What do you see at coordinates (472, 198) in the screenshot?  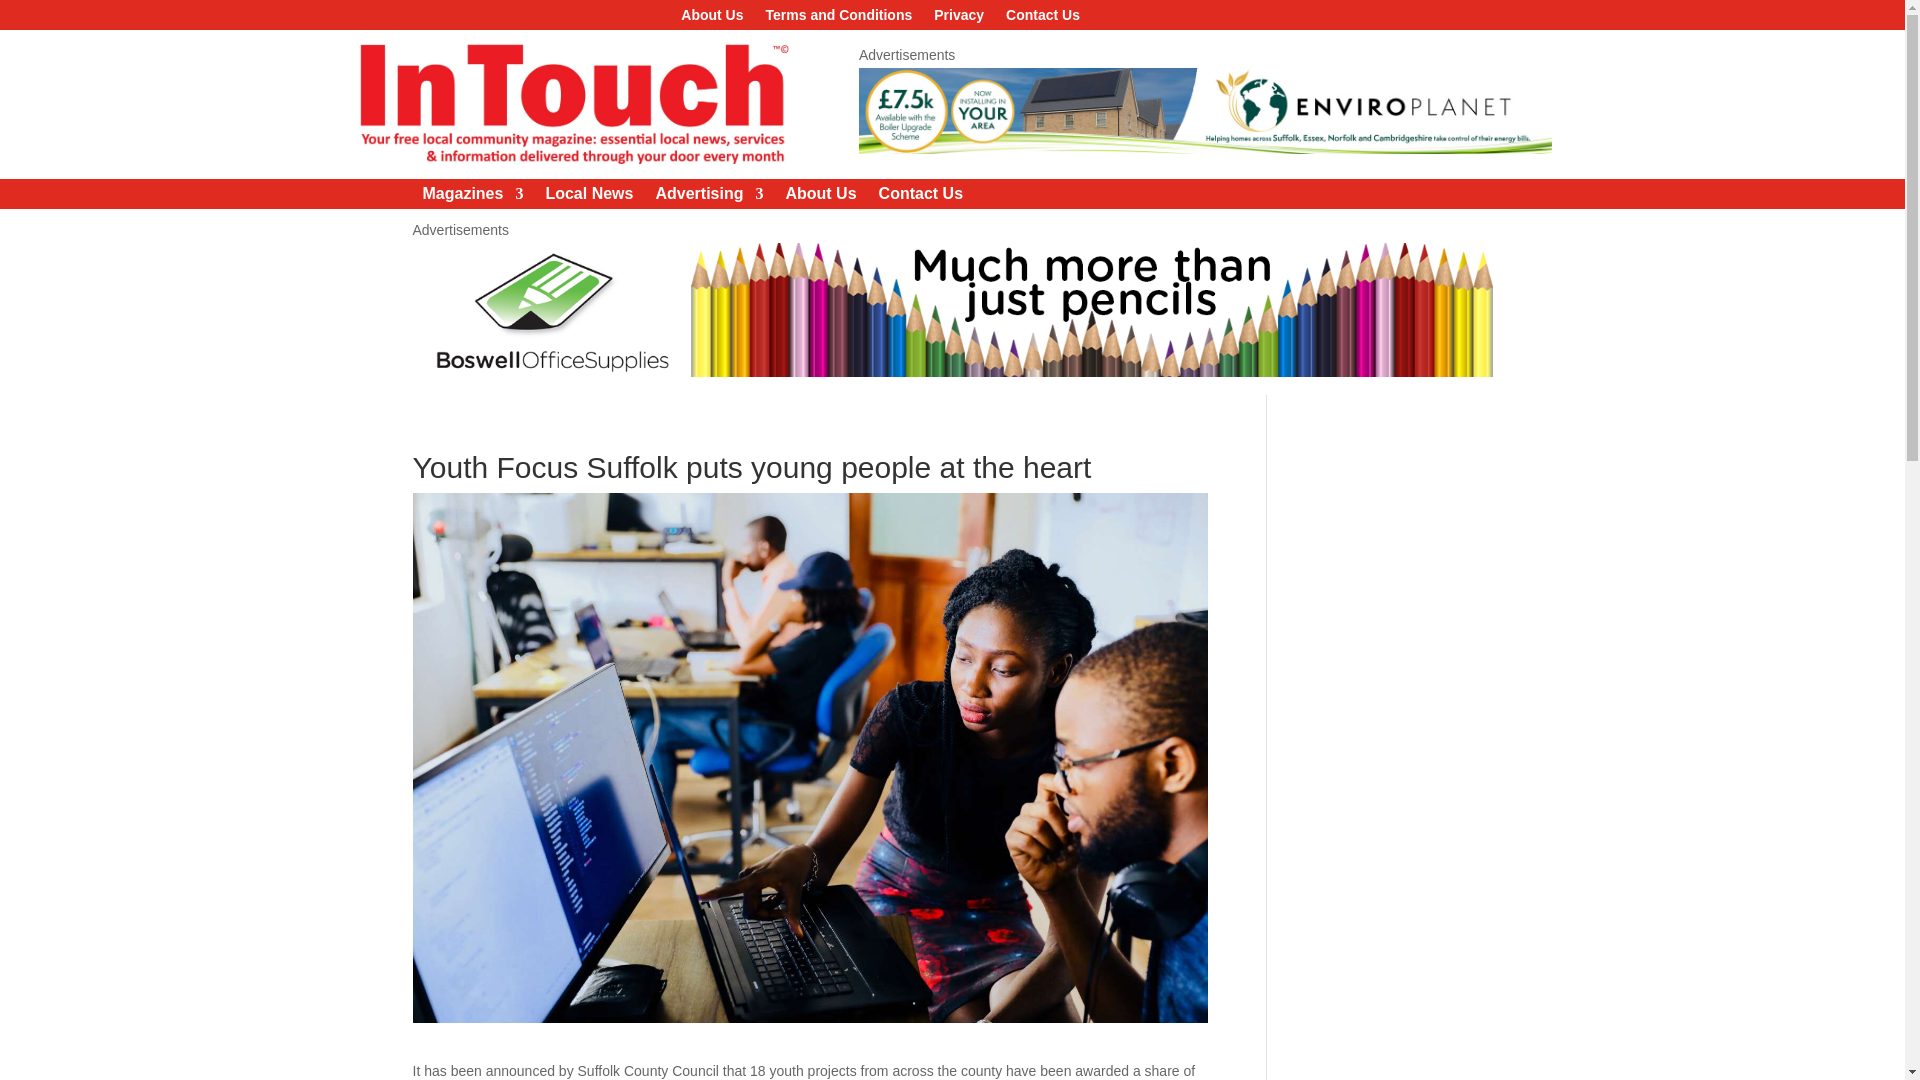 I see `Magazines` at bounding box center [472, 198].